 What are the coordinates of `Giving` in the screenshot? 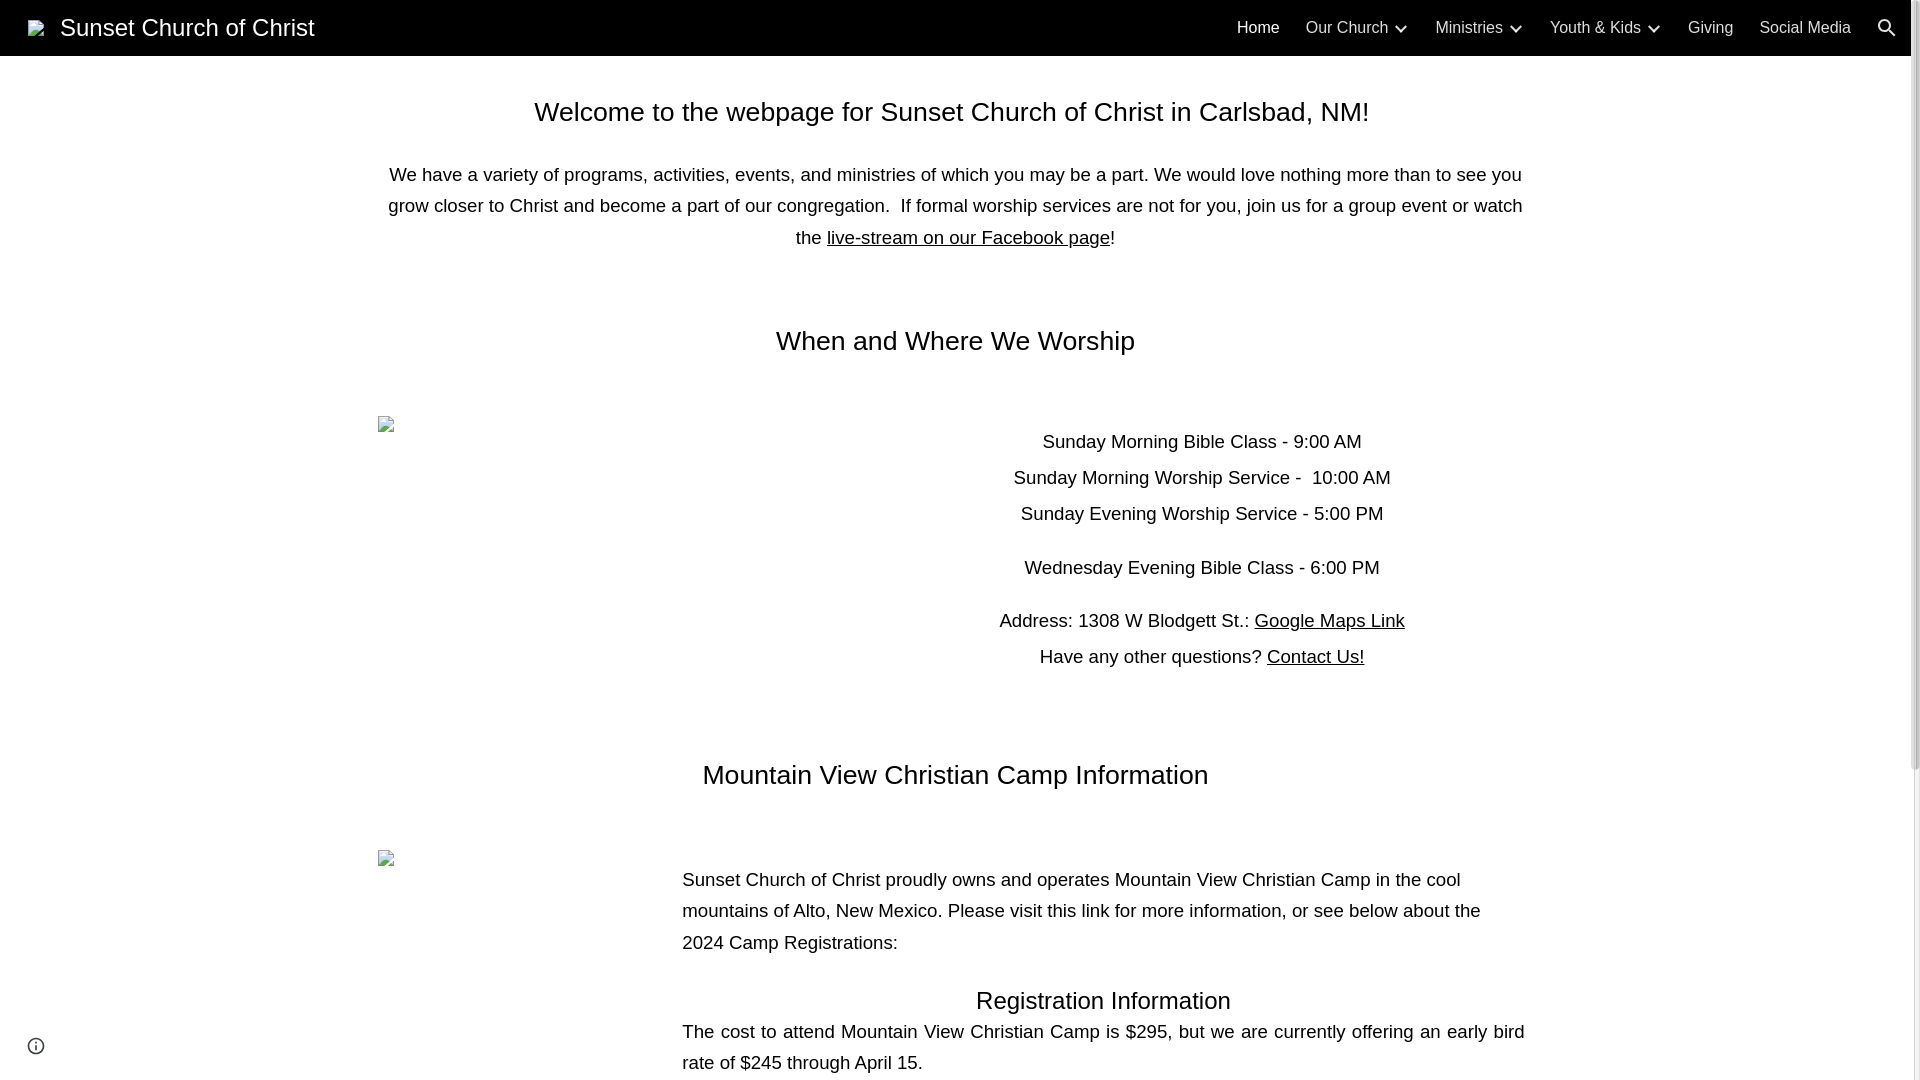 It's located at (1710, 28).